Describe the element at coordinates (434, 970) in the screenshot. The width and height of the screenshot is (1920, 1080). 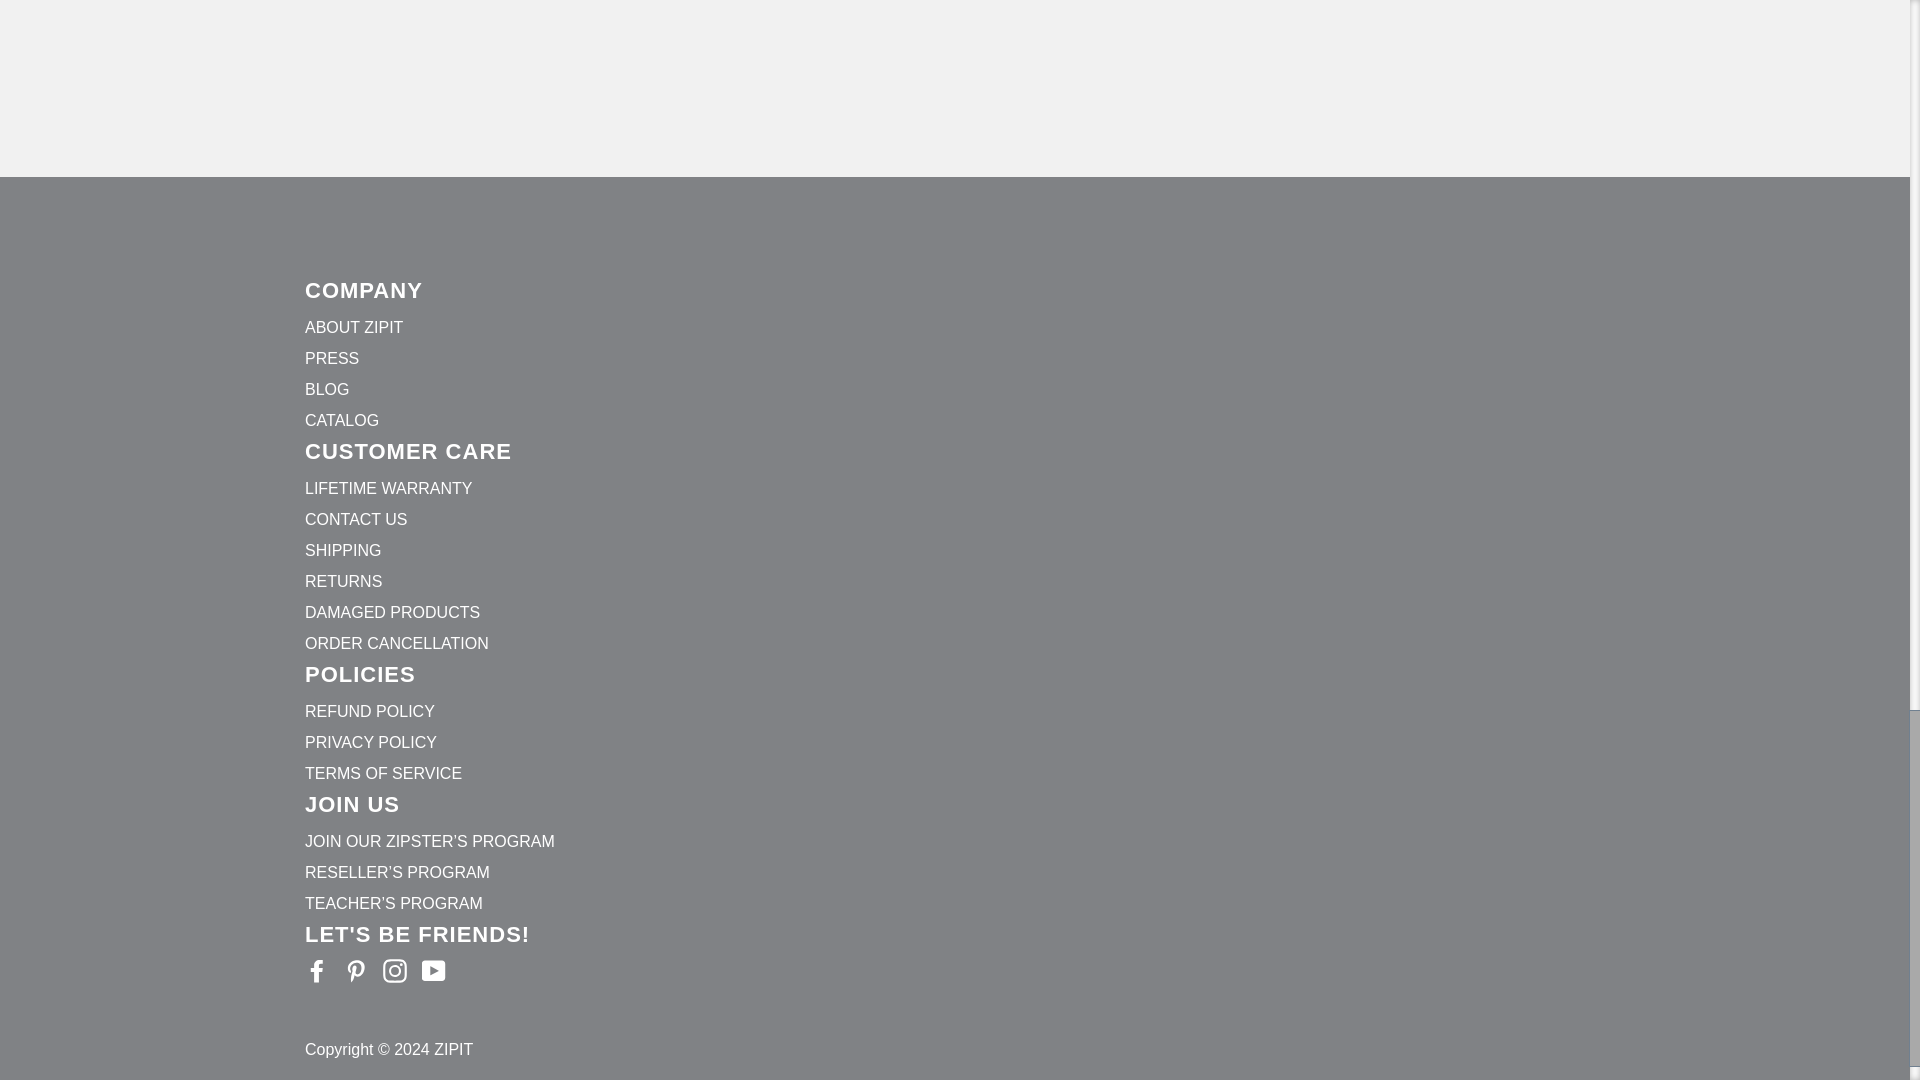
I see `ZIPIT on YouTube` at that location.